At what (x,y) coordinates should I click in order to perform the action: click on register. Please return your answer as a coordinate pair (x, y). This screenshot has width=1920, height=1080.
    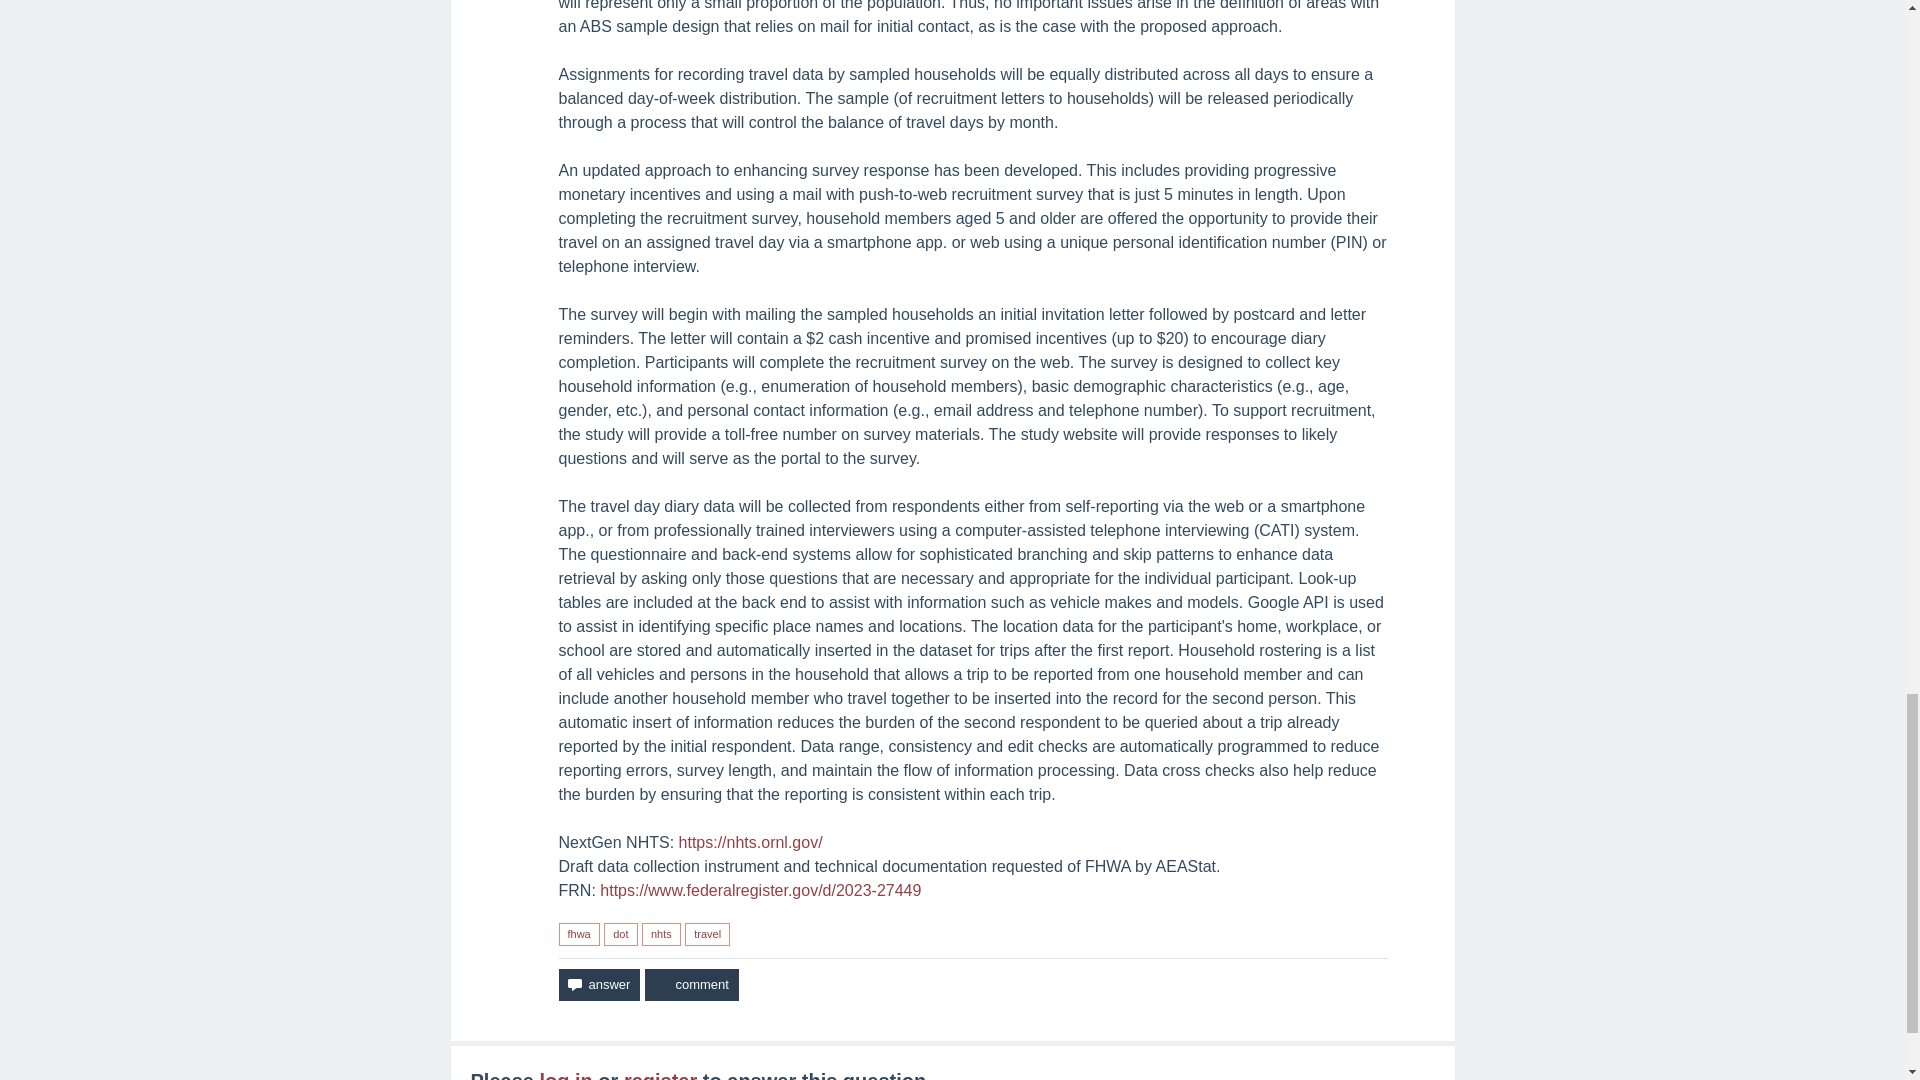
    Looking at the image, I should click on (660, 1075).